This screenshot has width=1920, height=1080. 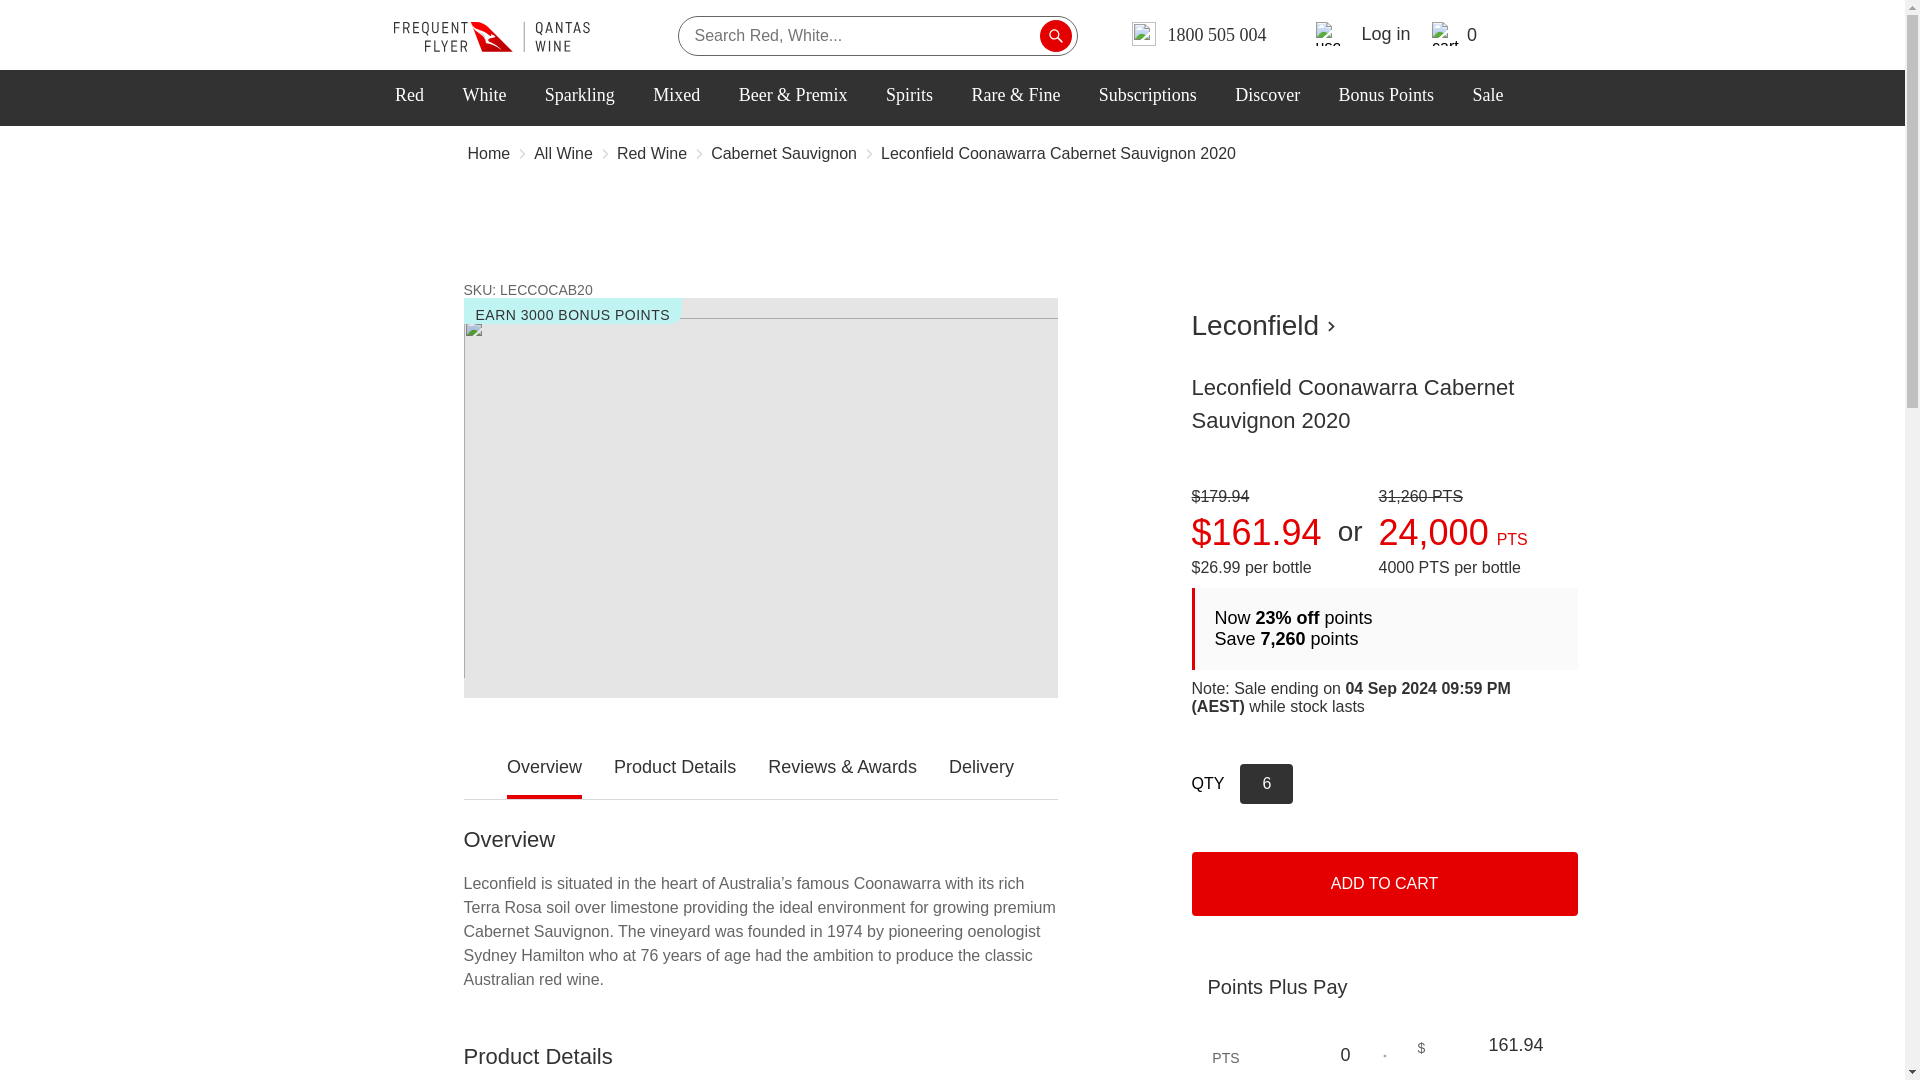 I want to click on Mixed, so click(x=679, y=94).